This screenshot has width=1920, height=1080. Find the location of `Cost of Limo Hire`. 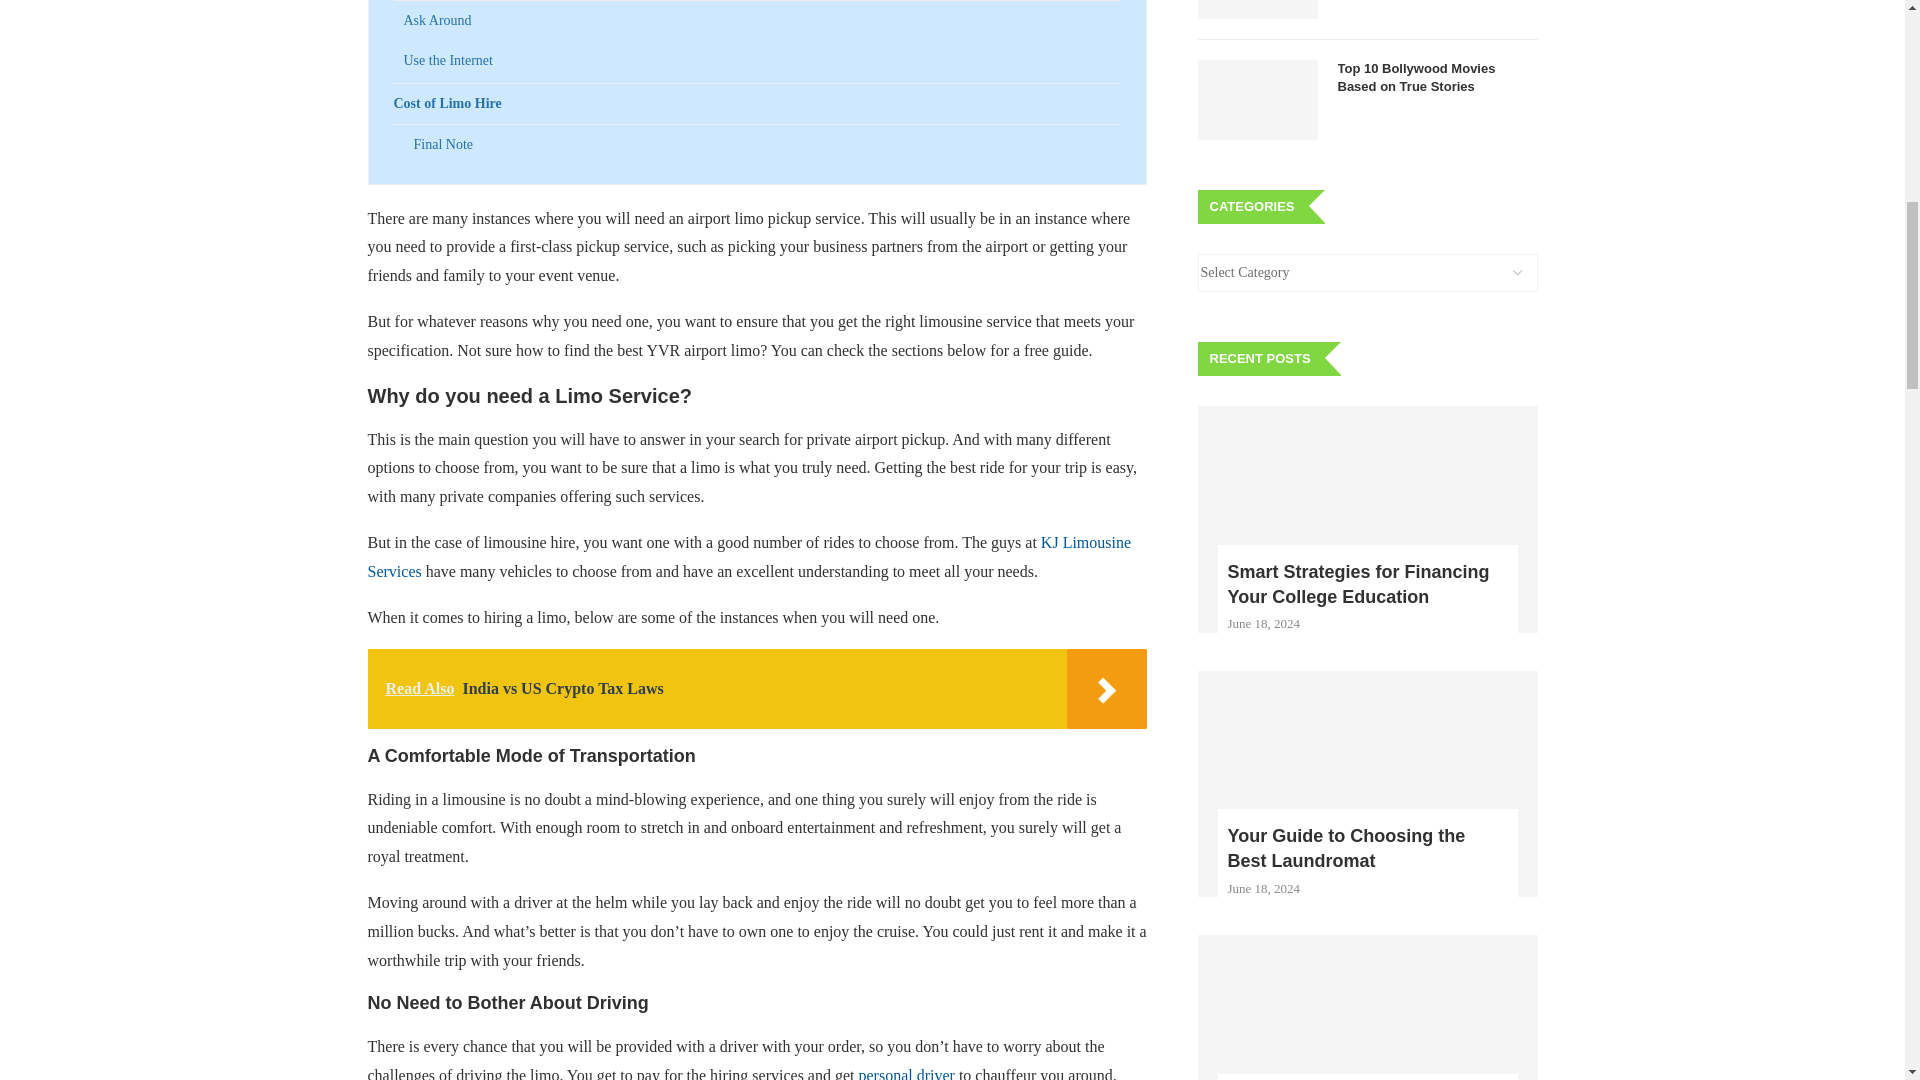

Cost of Limo Hire is located at coordinates (757, 104).